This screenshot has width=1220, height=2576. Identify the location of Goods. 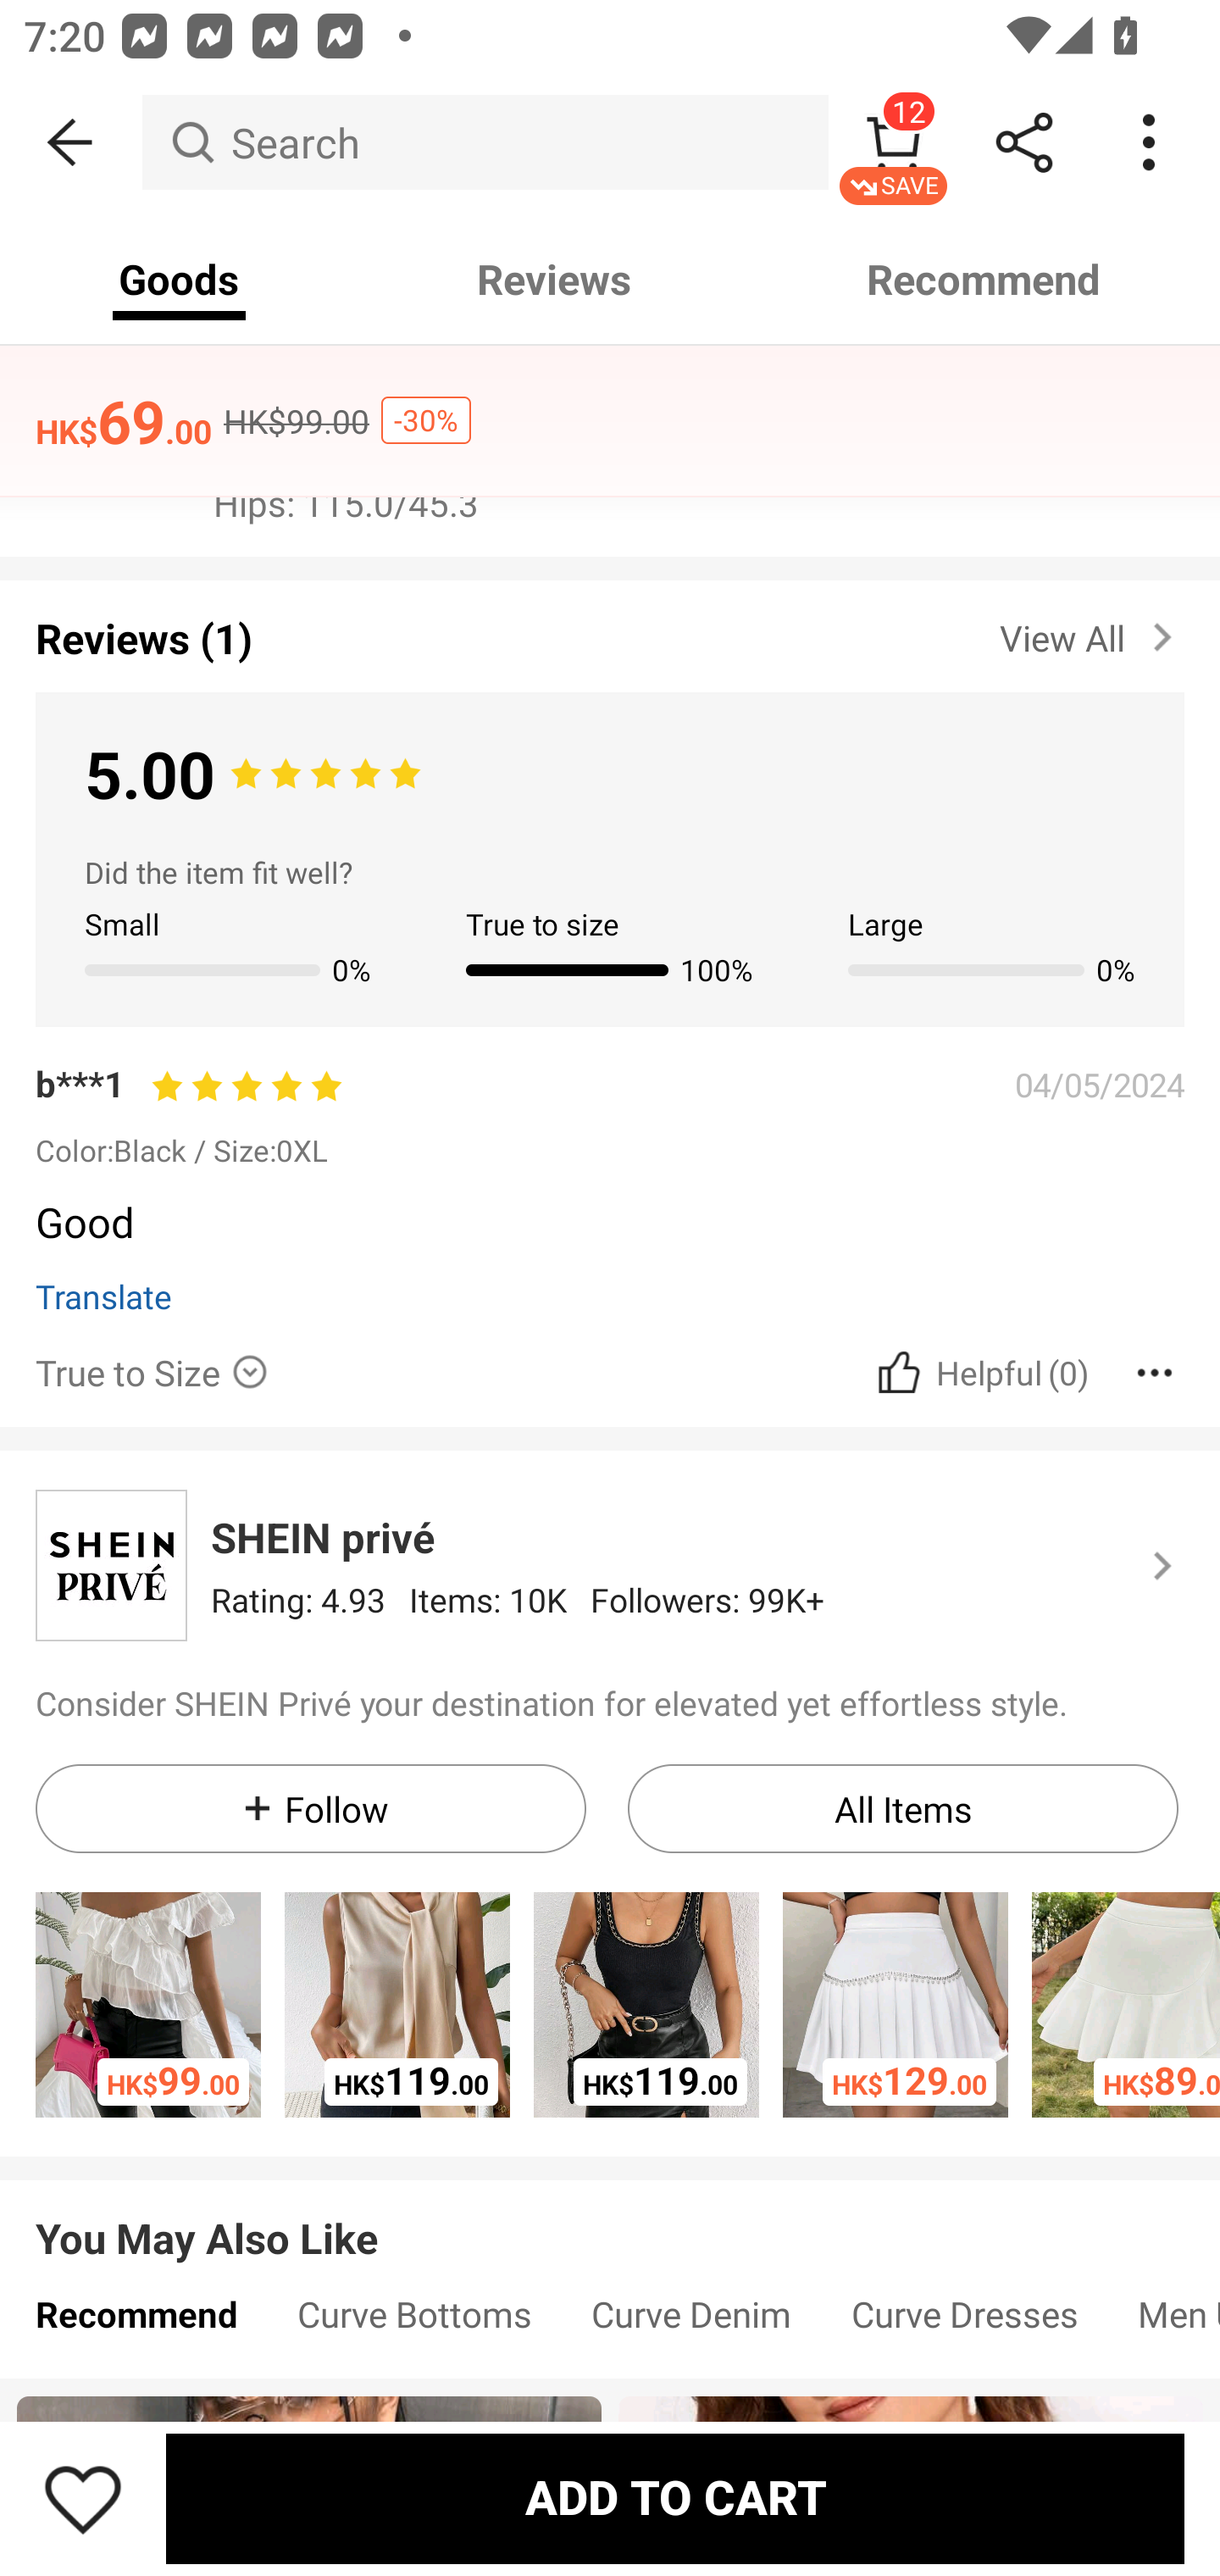
(180, 280).